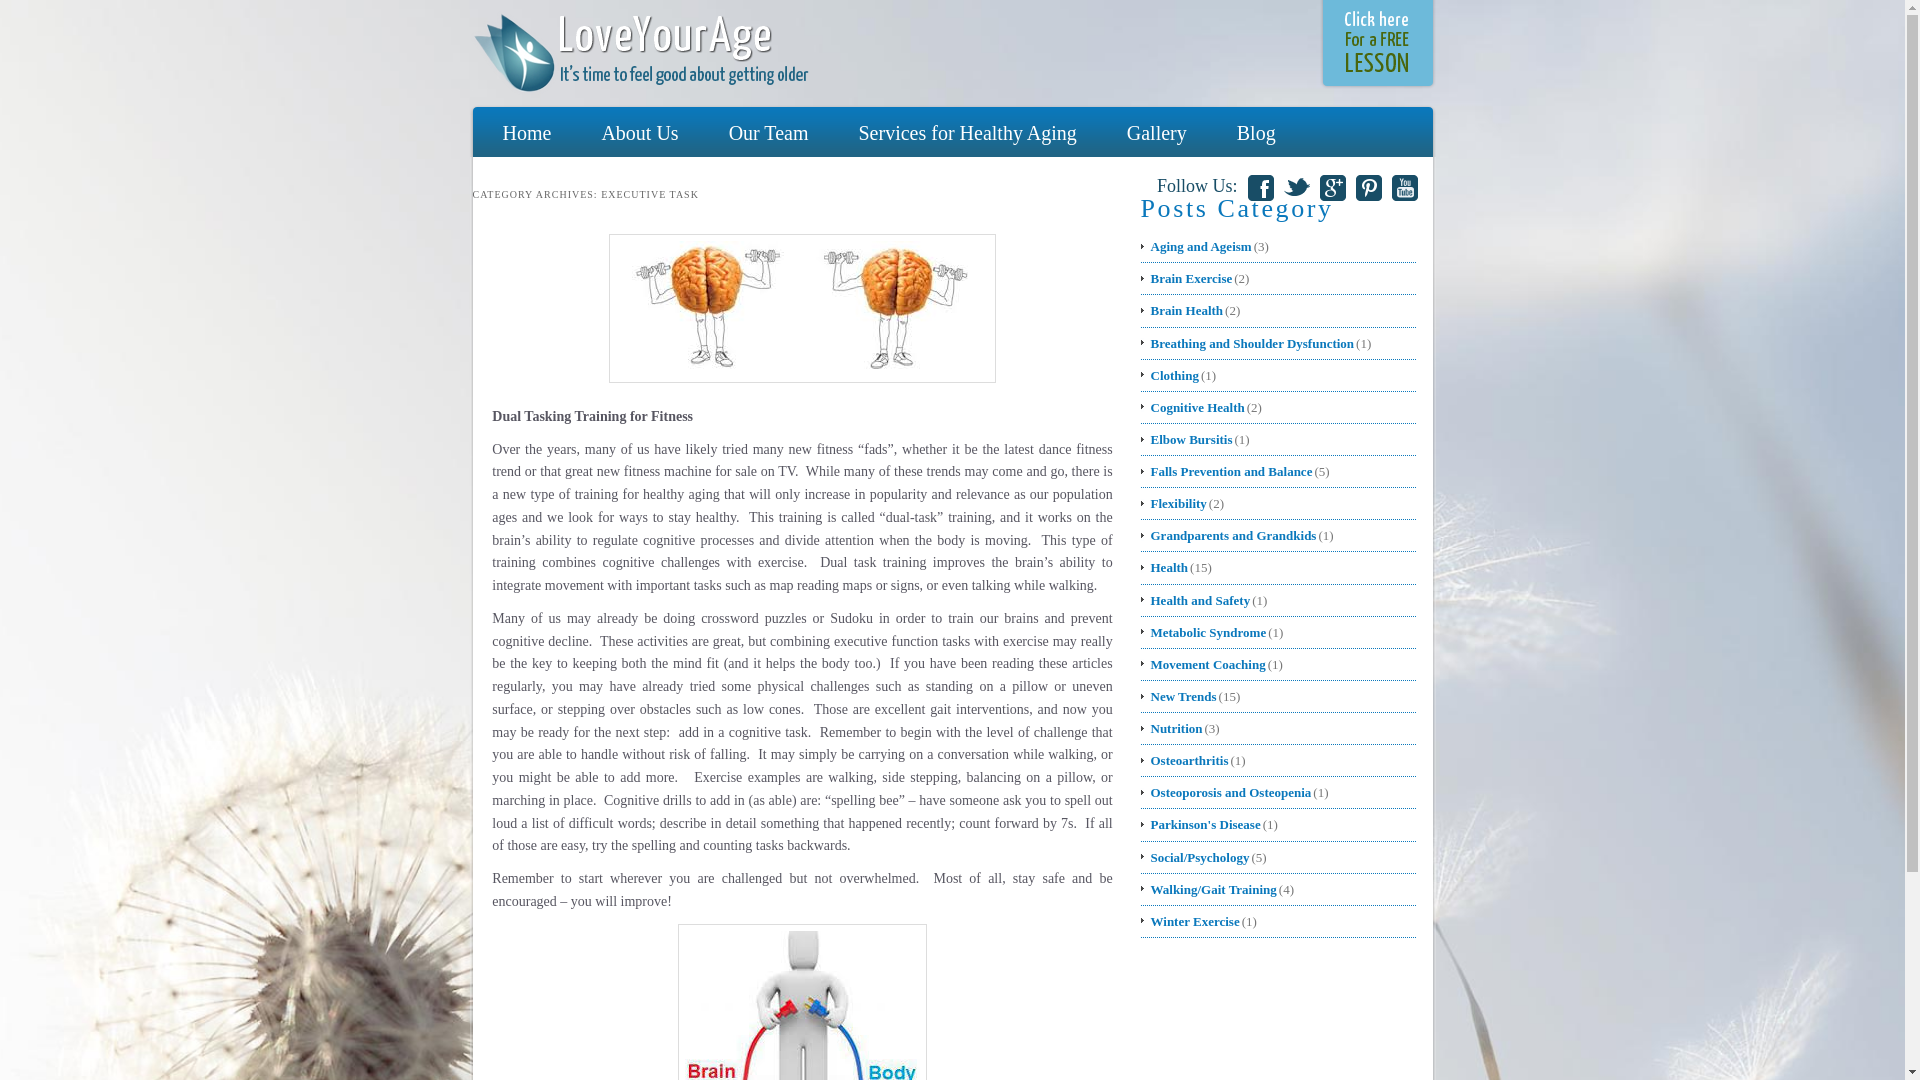 This screenshot has width=1920, height=1080. I want to click on Resources, so click(543, 178).